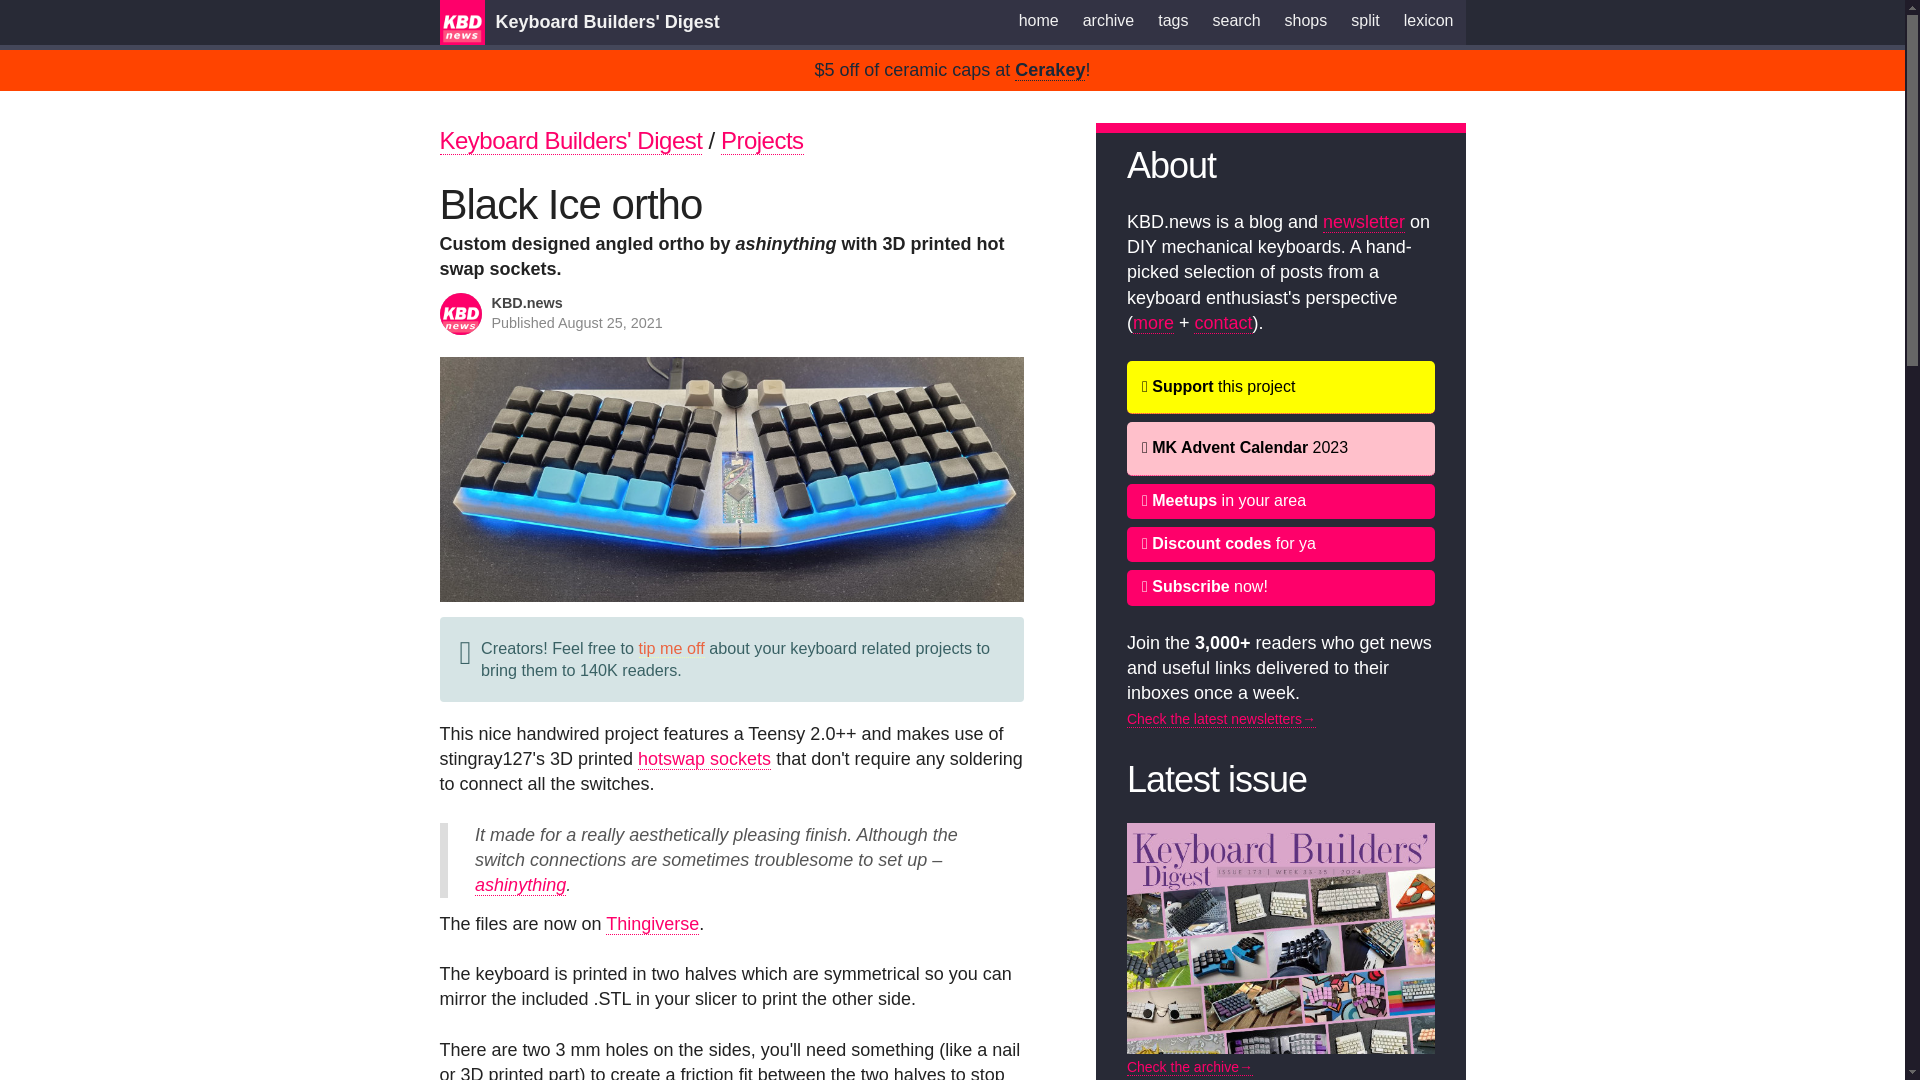 Image resolution: width=1920 pixels, height=1080 pixels. What do you see at coordinates (652, 924) in the screenshot?
I see `Thingiverse` at bounding box center [652, 924].